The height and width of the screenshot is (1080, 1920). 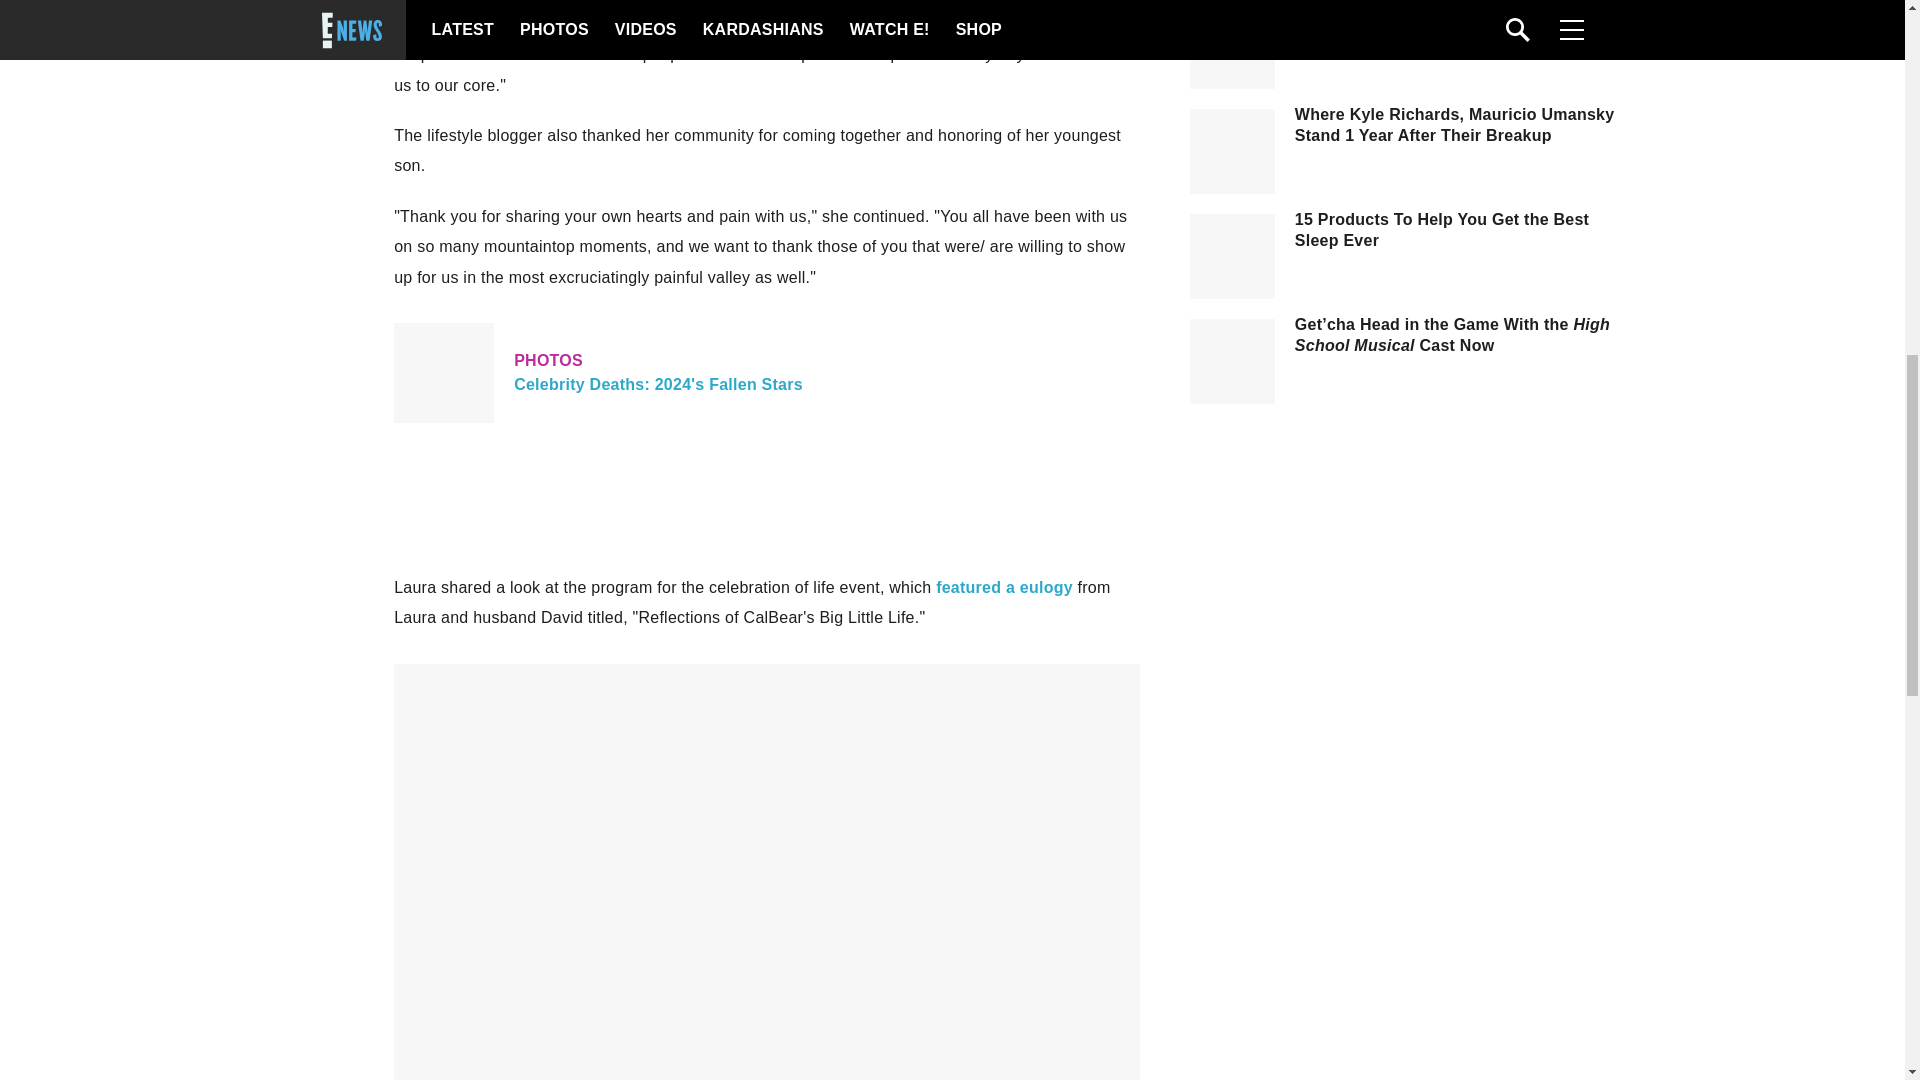 What do you see at coordinates (766, 372) in the screenshot?
I see `shared on Instagram Stories Feb. 26` at bounding box center [766, 372].